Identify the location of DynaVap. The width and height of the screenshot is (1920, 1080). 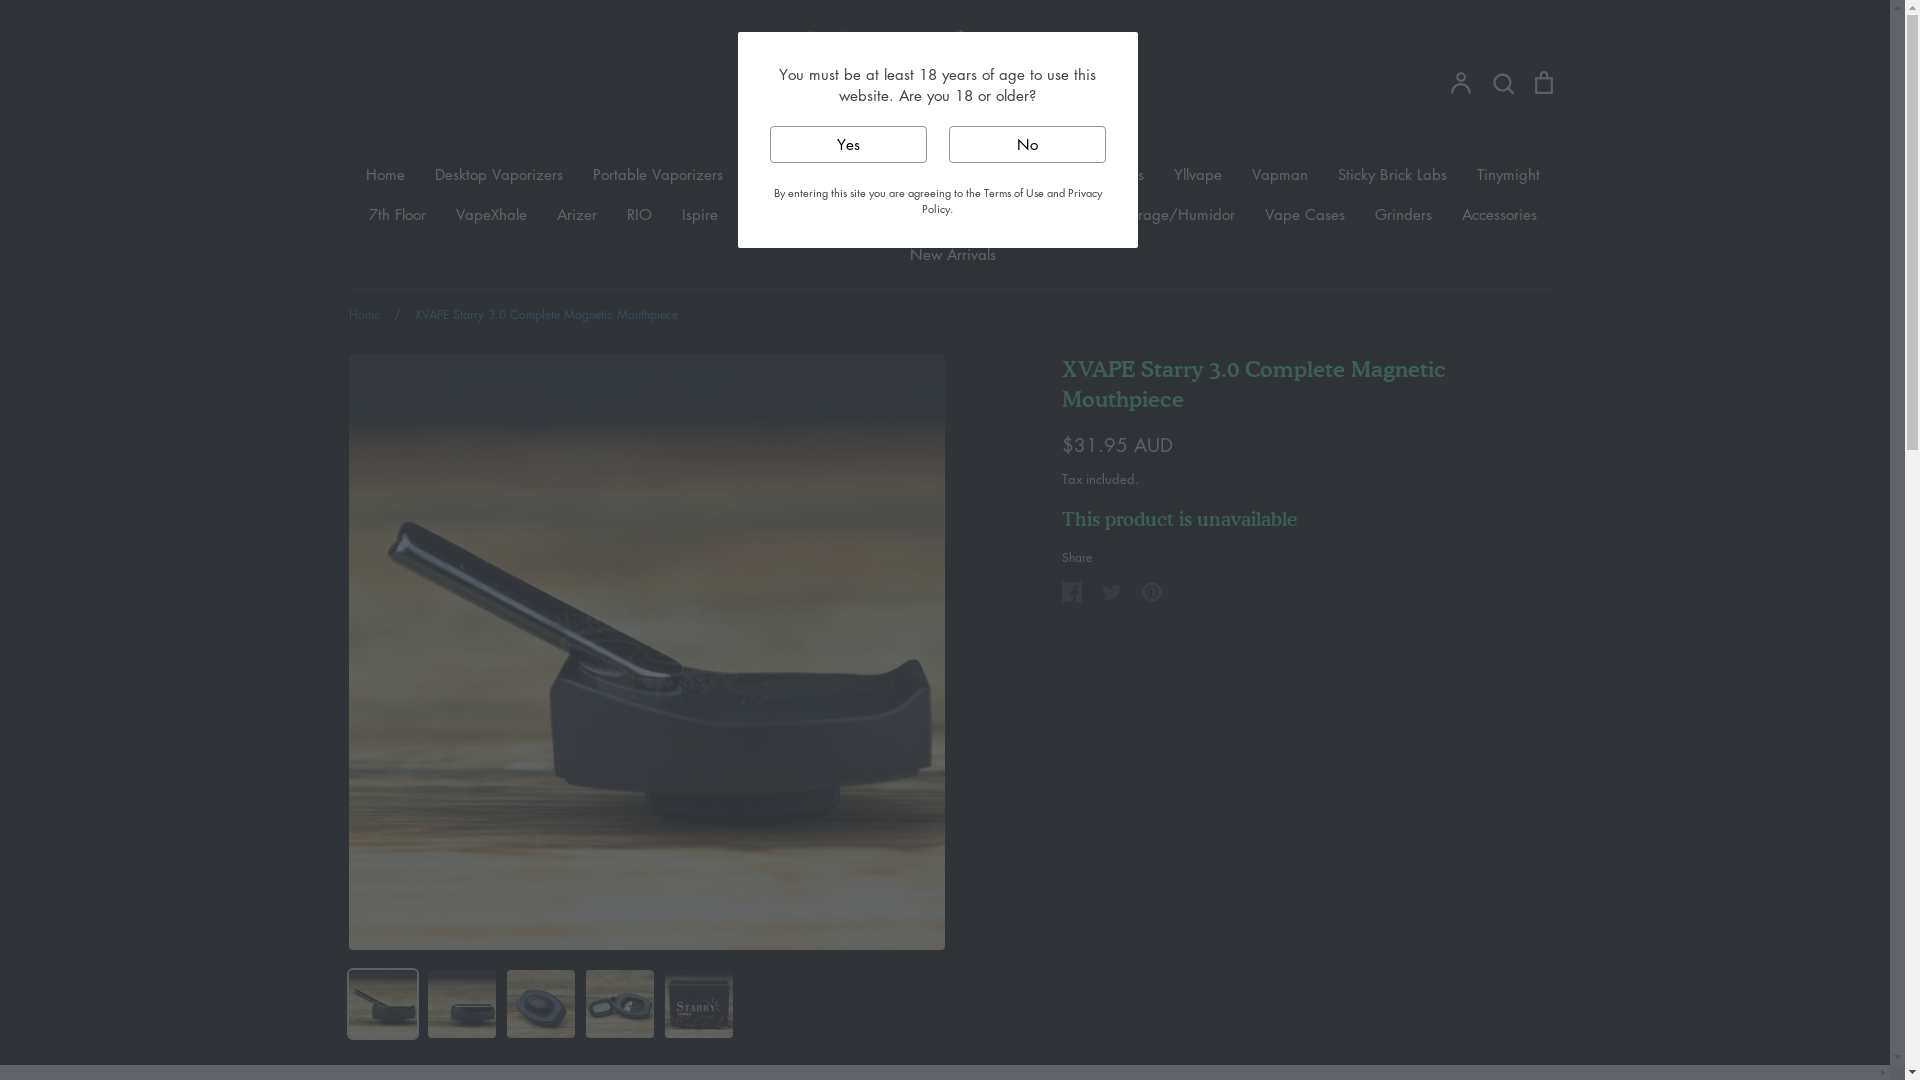
(782, 174).